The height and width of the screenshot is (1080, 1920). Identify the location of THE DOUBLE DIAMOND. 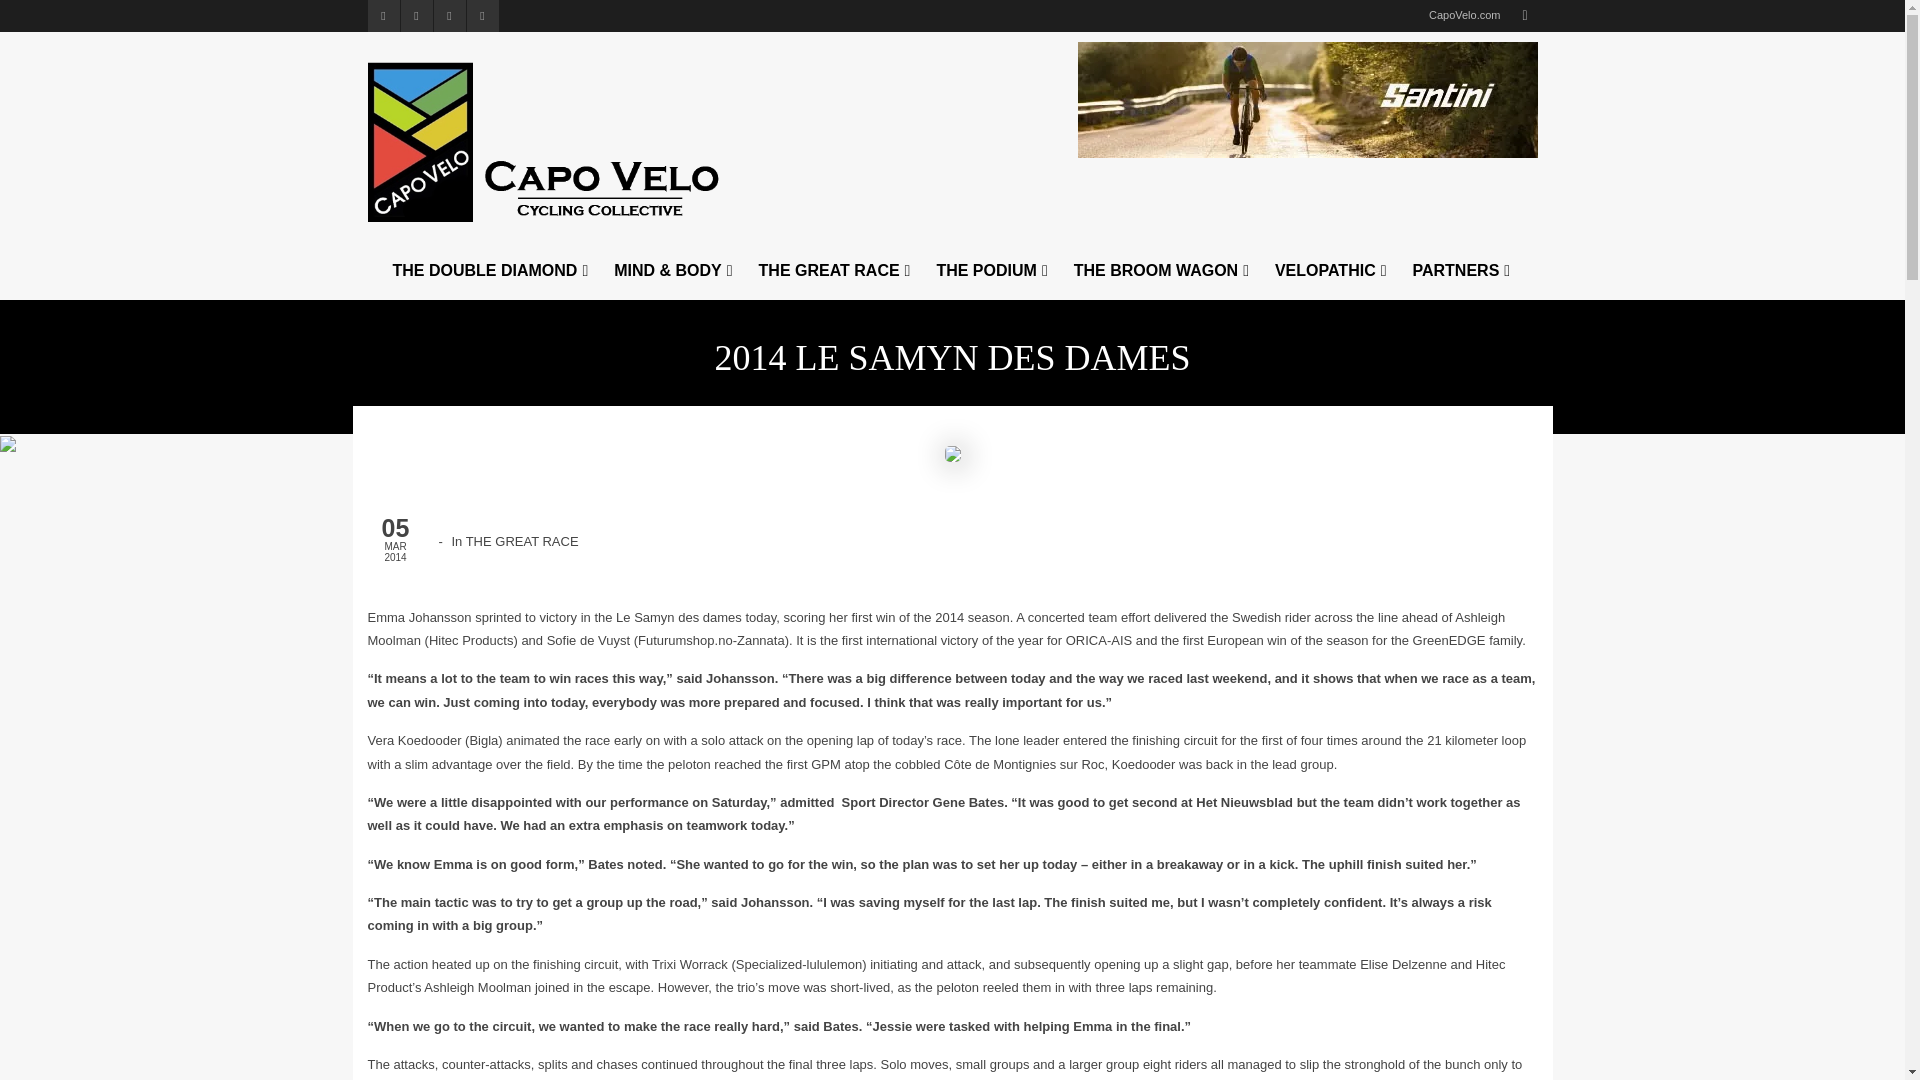
(490, 270).